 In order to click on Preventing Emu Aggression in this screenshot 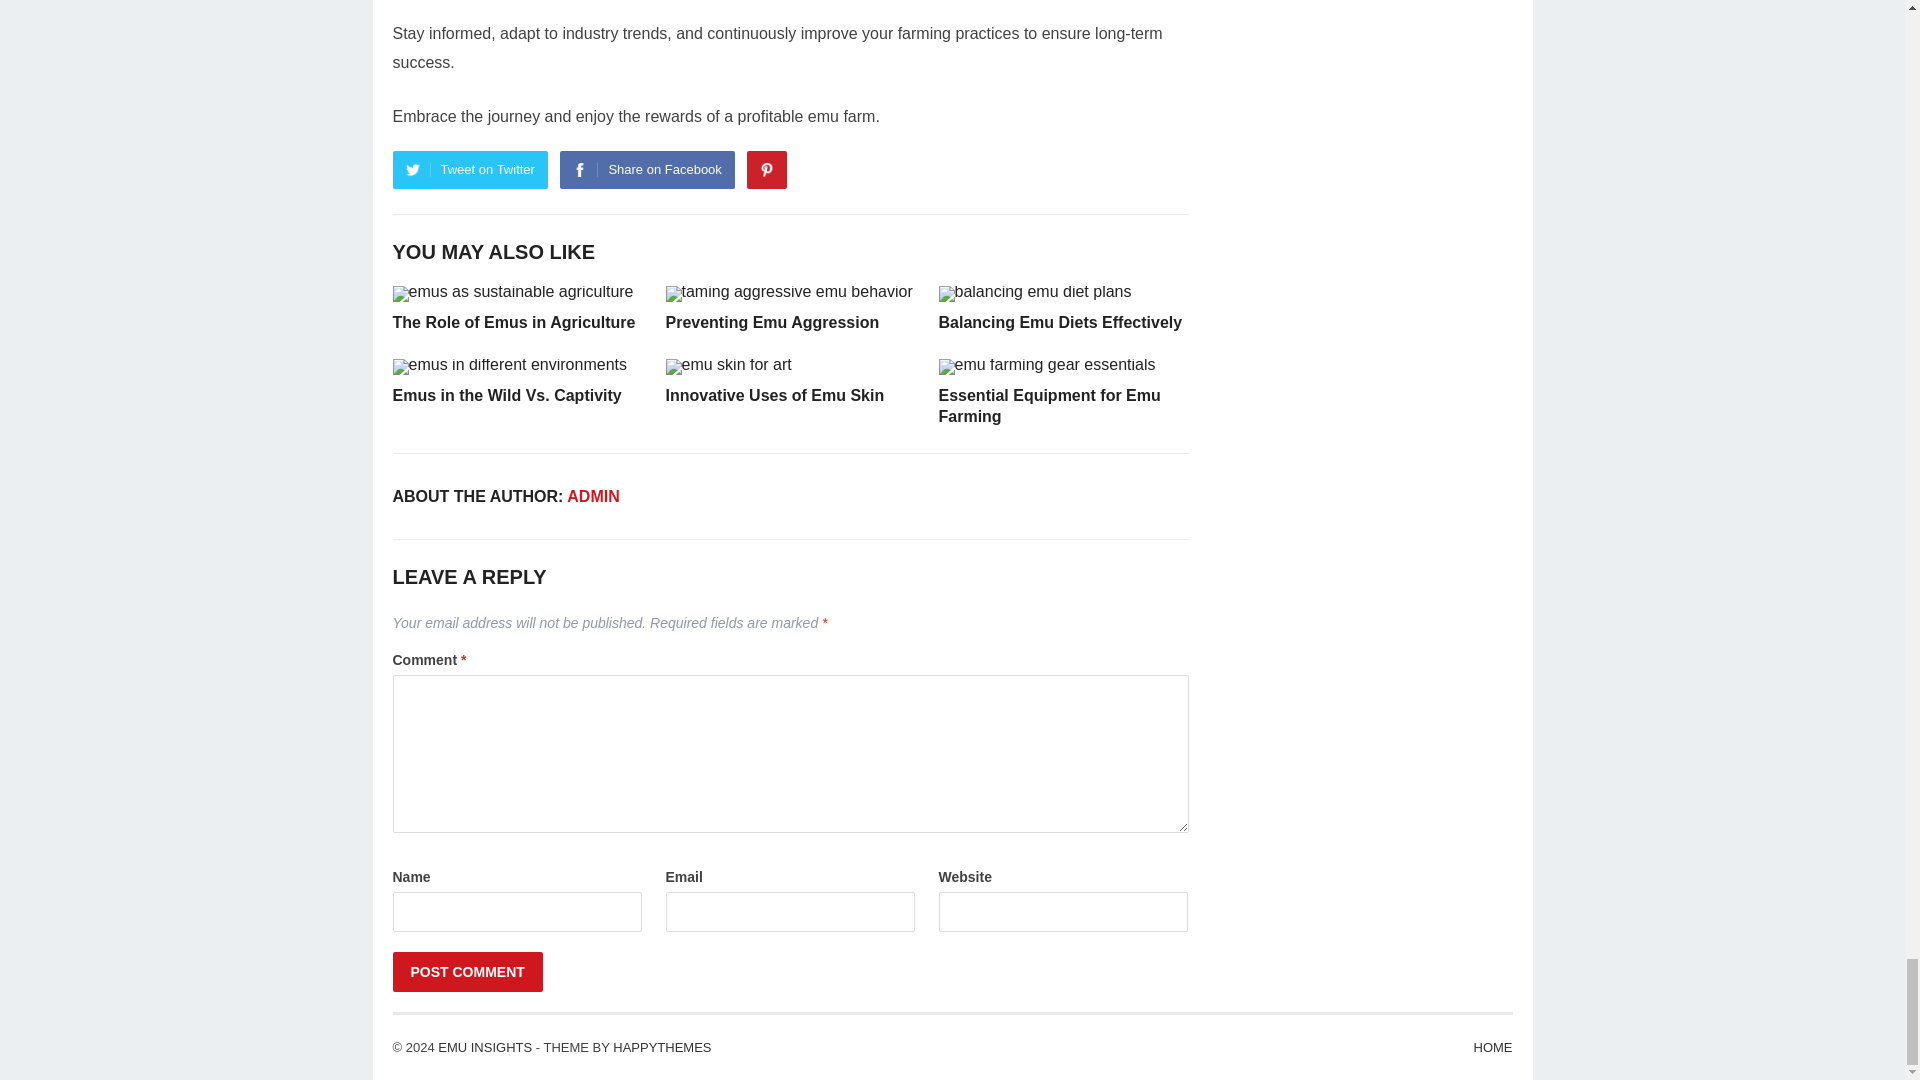, I will do `click(772, 322)`.